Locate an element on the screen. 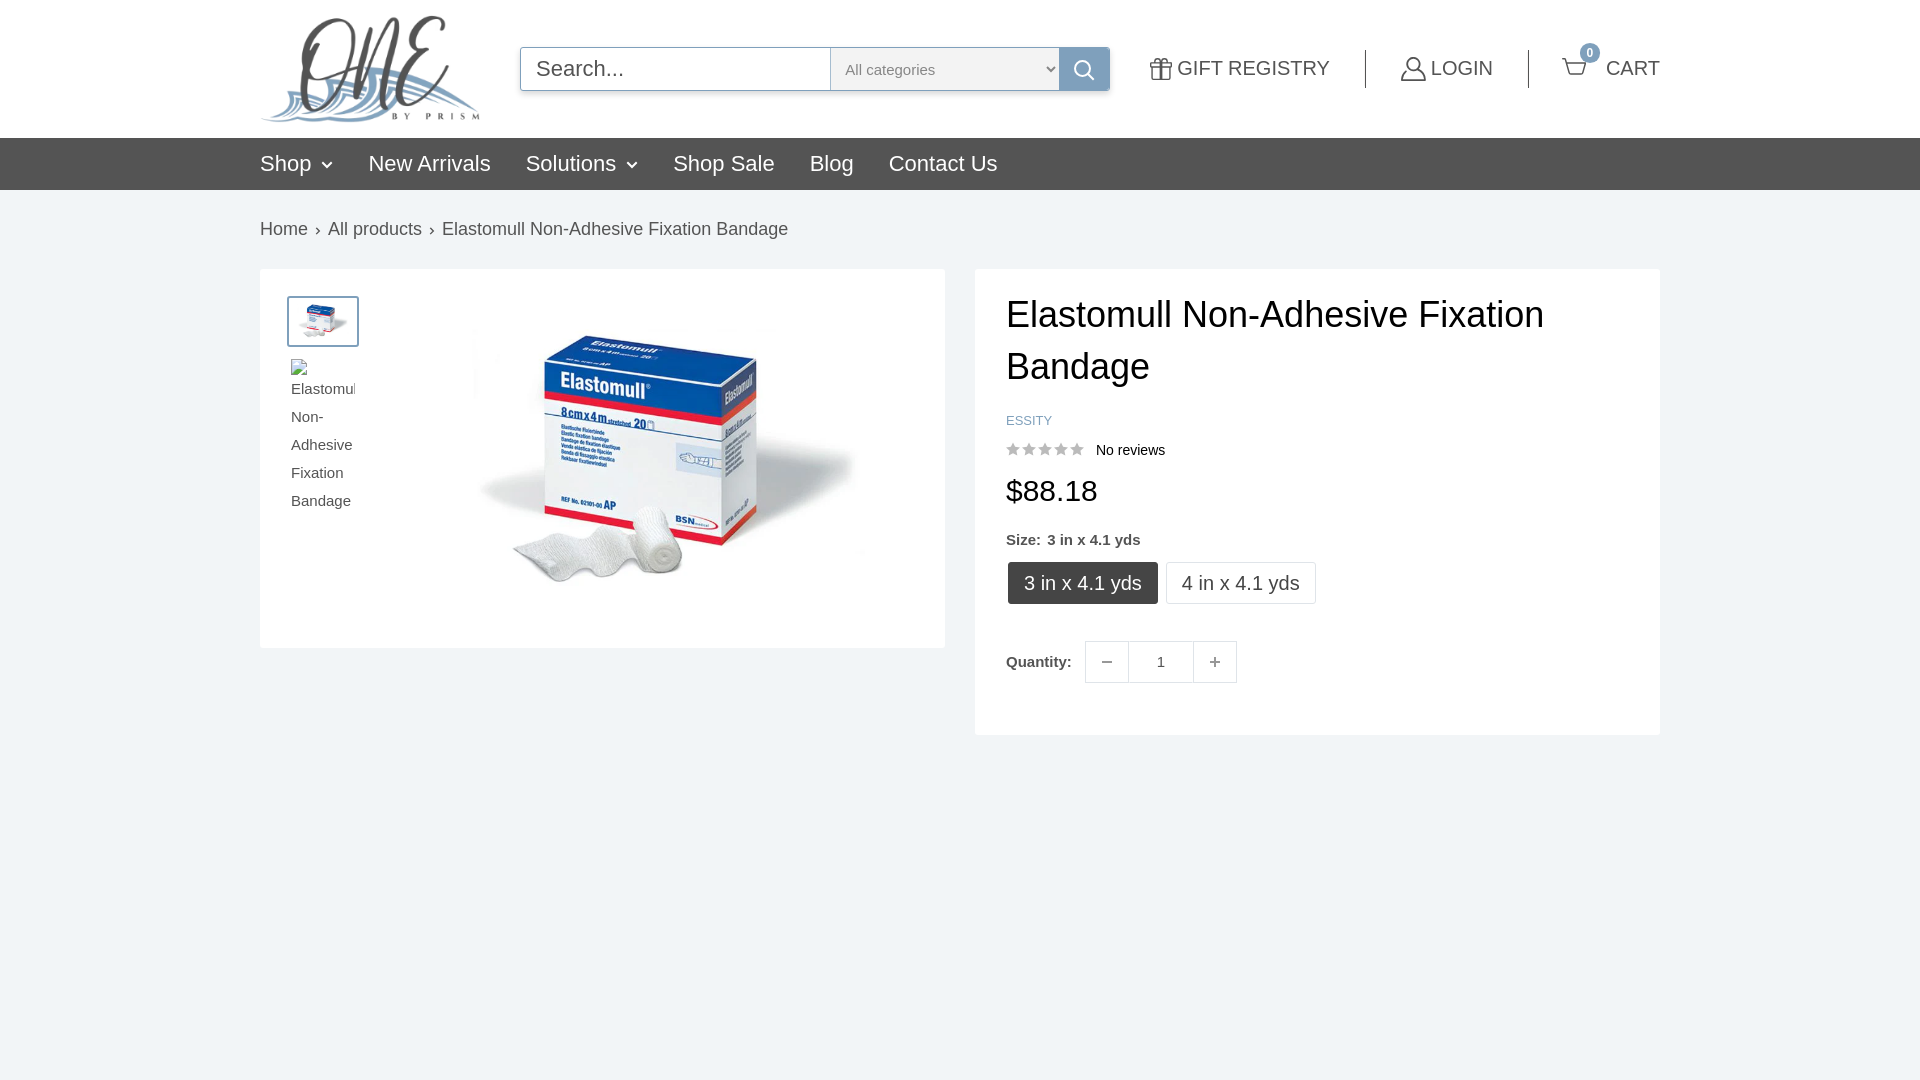  GIFT REGISTRY is located at coordinates (1240, 582).